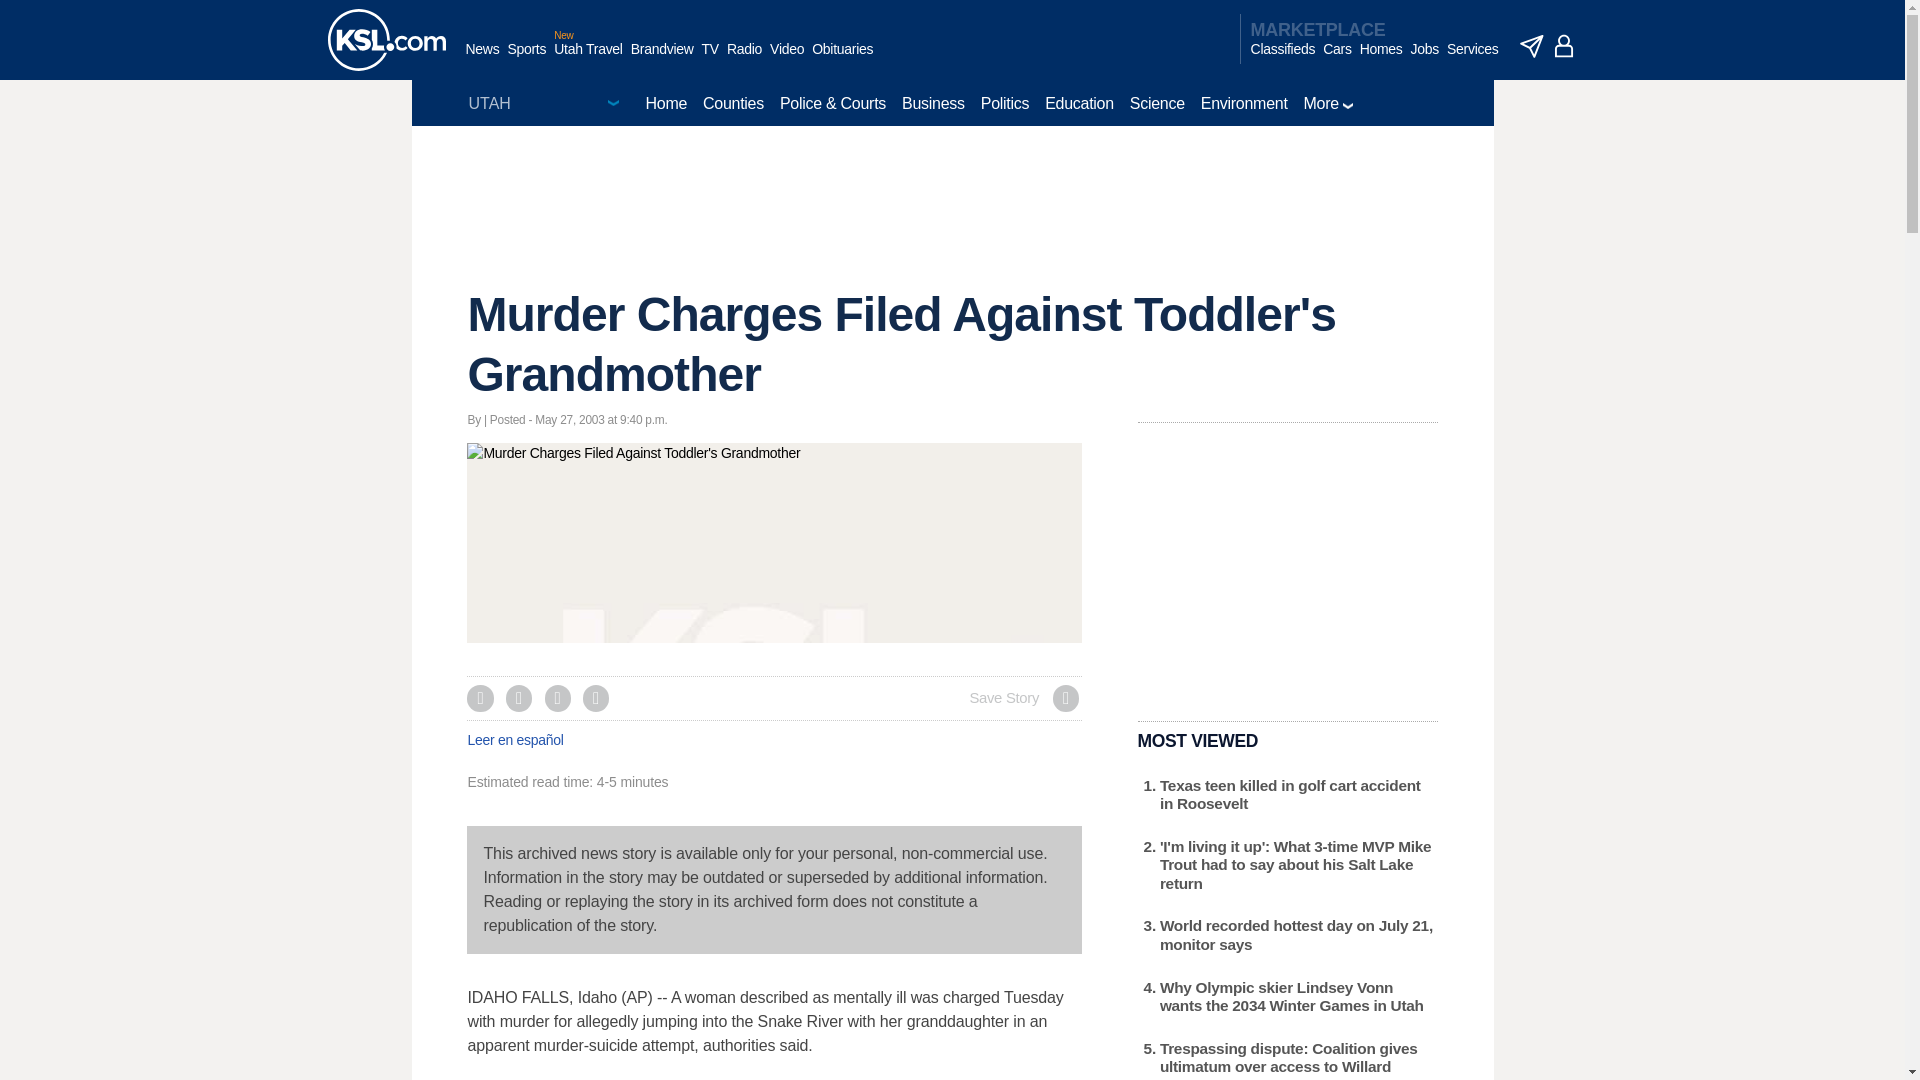  What do you see at coordinates (710, 59) in the screenshot?
I see `TV` at bounding box center [710, 59].